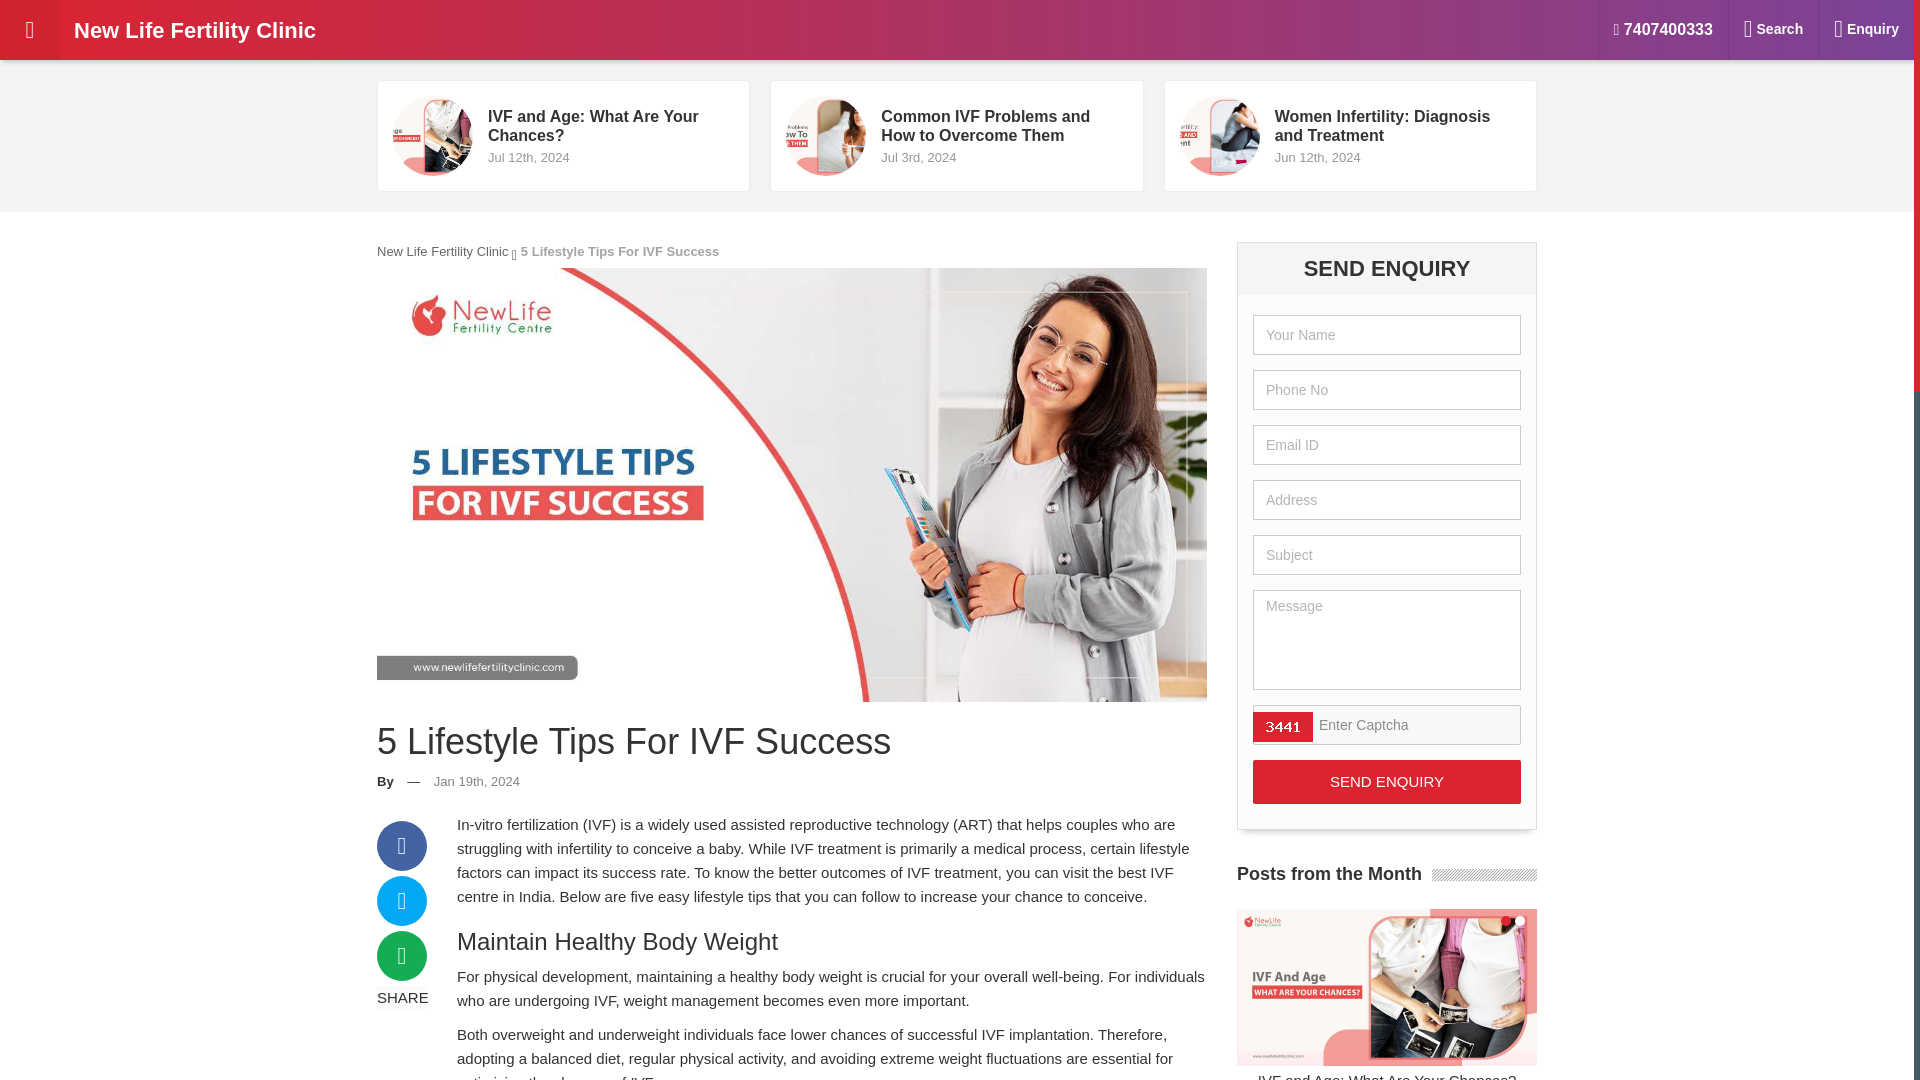 The height and width of the screenshot is (1080, 1920). Describe the element at coordinates (956, 136) in the screenshot. I see `SEND ENQUIRY` at that location.